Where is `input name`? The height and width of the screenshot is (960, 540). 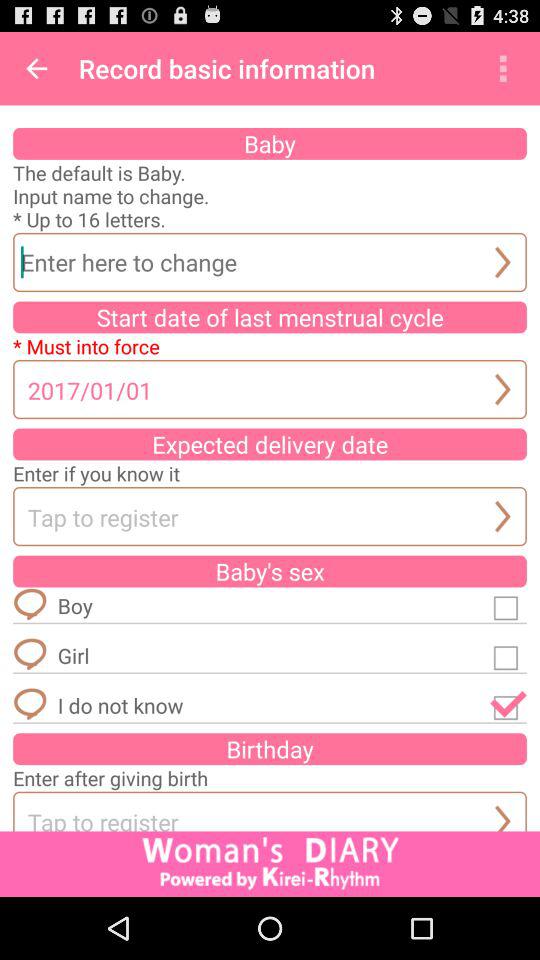 input name is located at coordinates (270, 262).